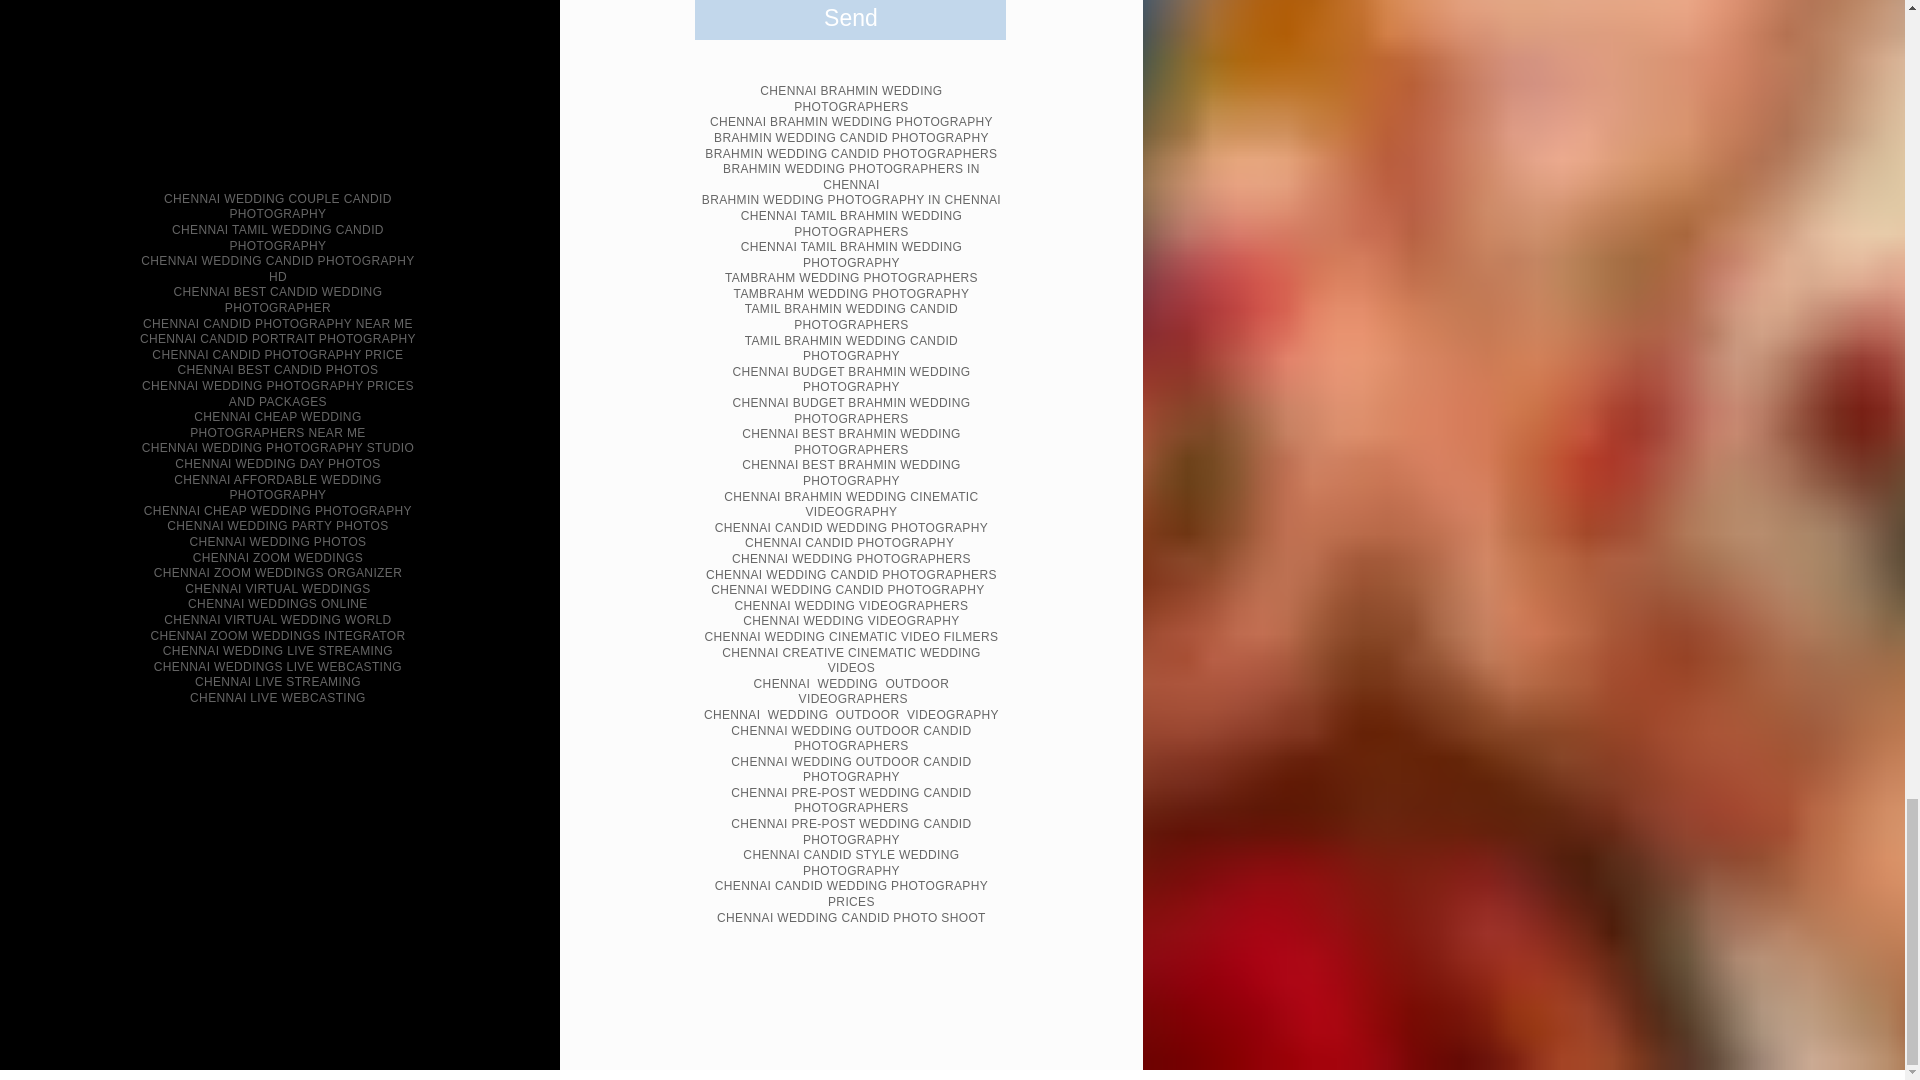 This screenshot has height=1080, width=1920. Describe the element at coordinates (850, 20) in the screenshot. I see `Send` at that location.